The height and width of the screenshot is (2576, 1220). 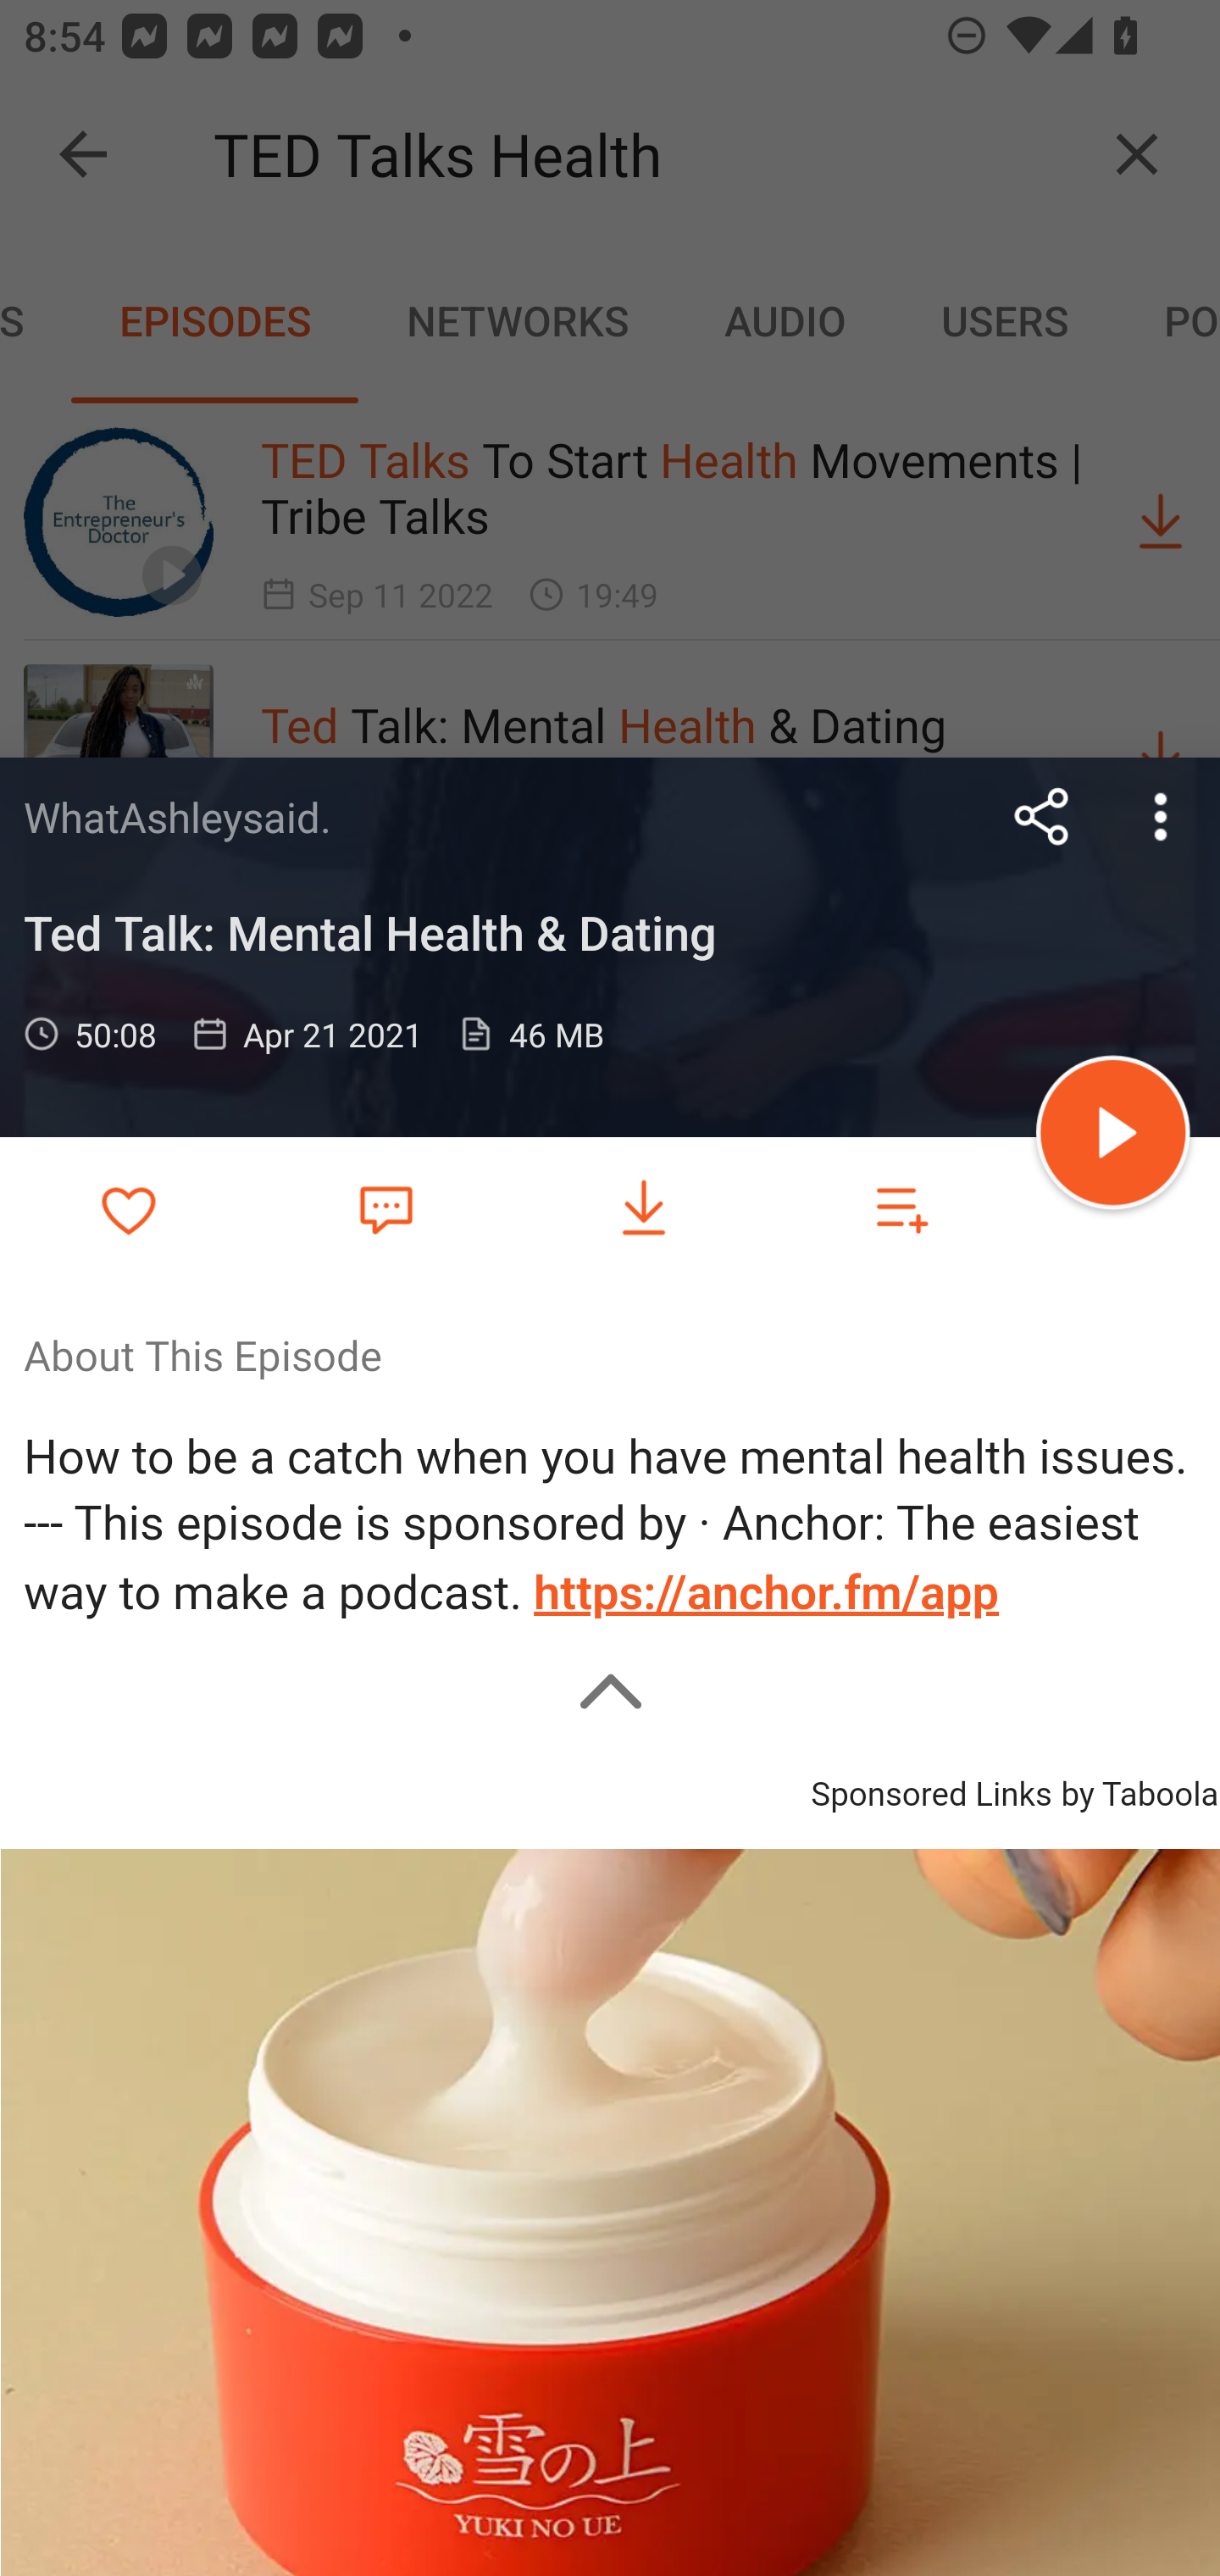 What do you see at coordinates (610, 2210) in the screenshot?
I see `Image for Taboola Advertising Unit` at bounding box center [610, 2210].